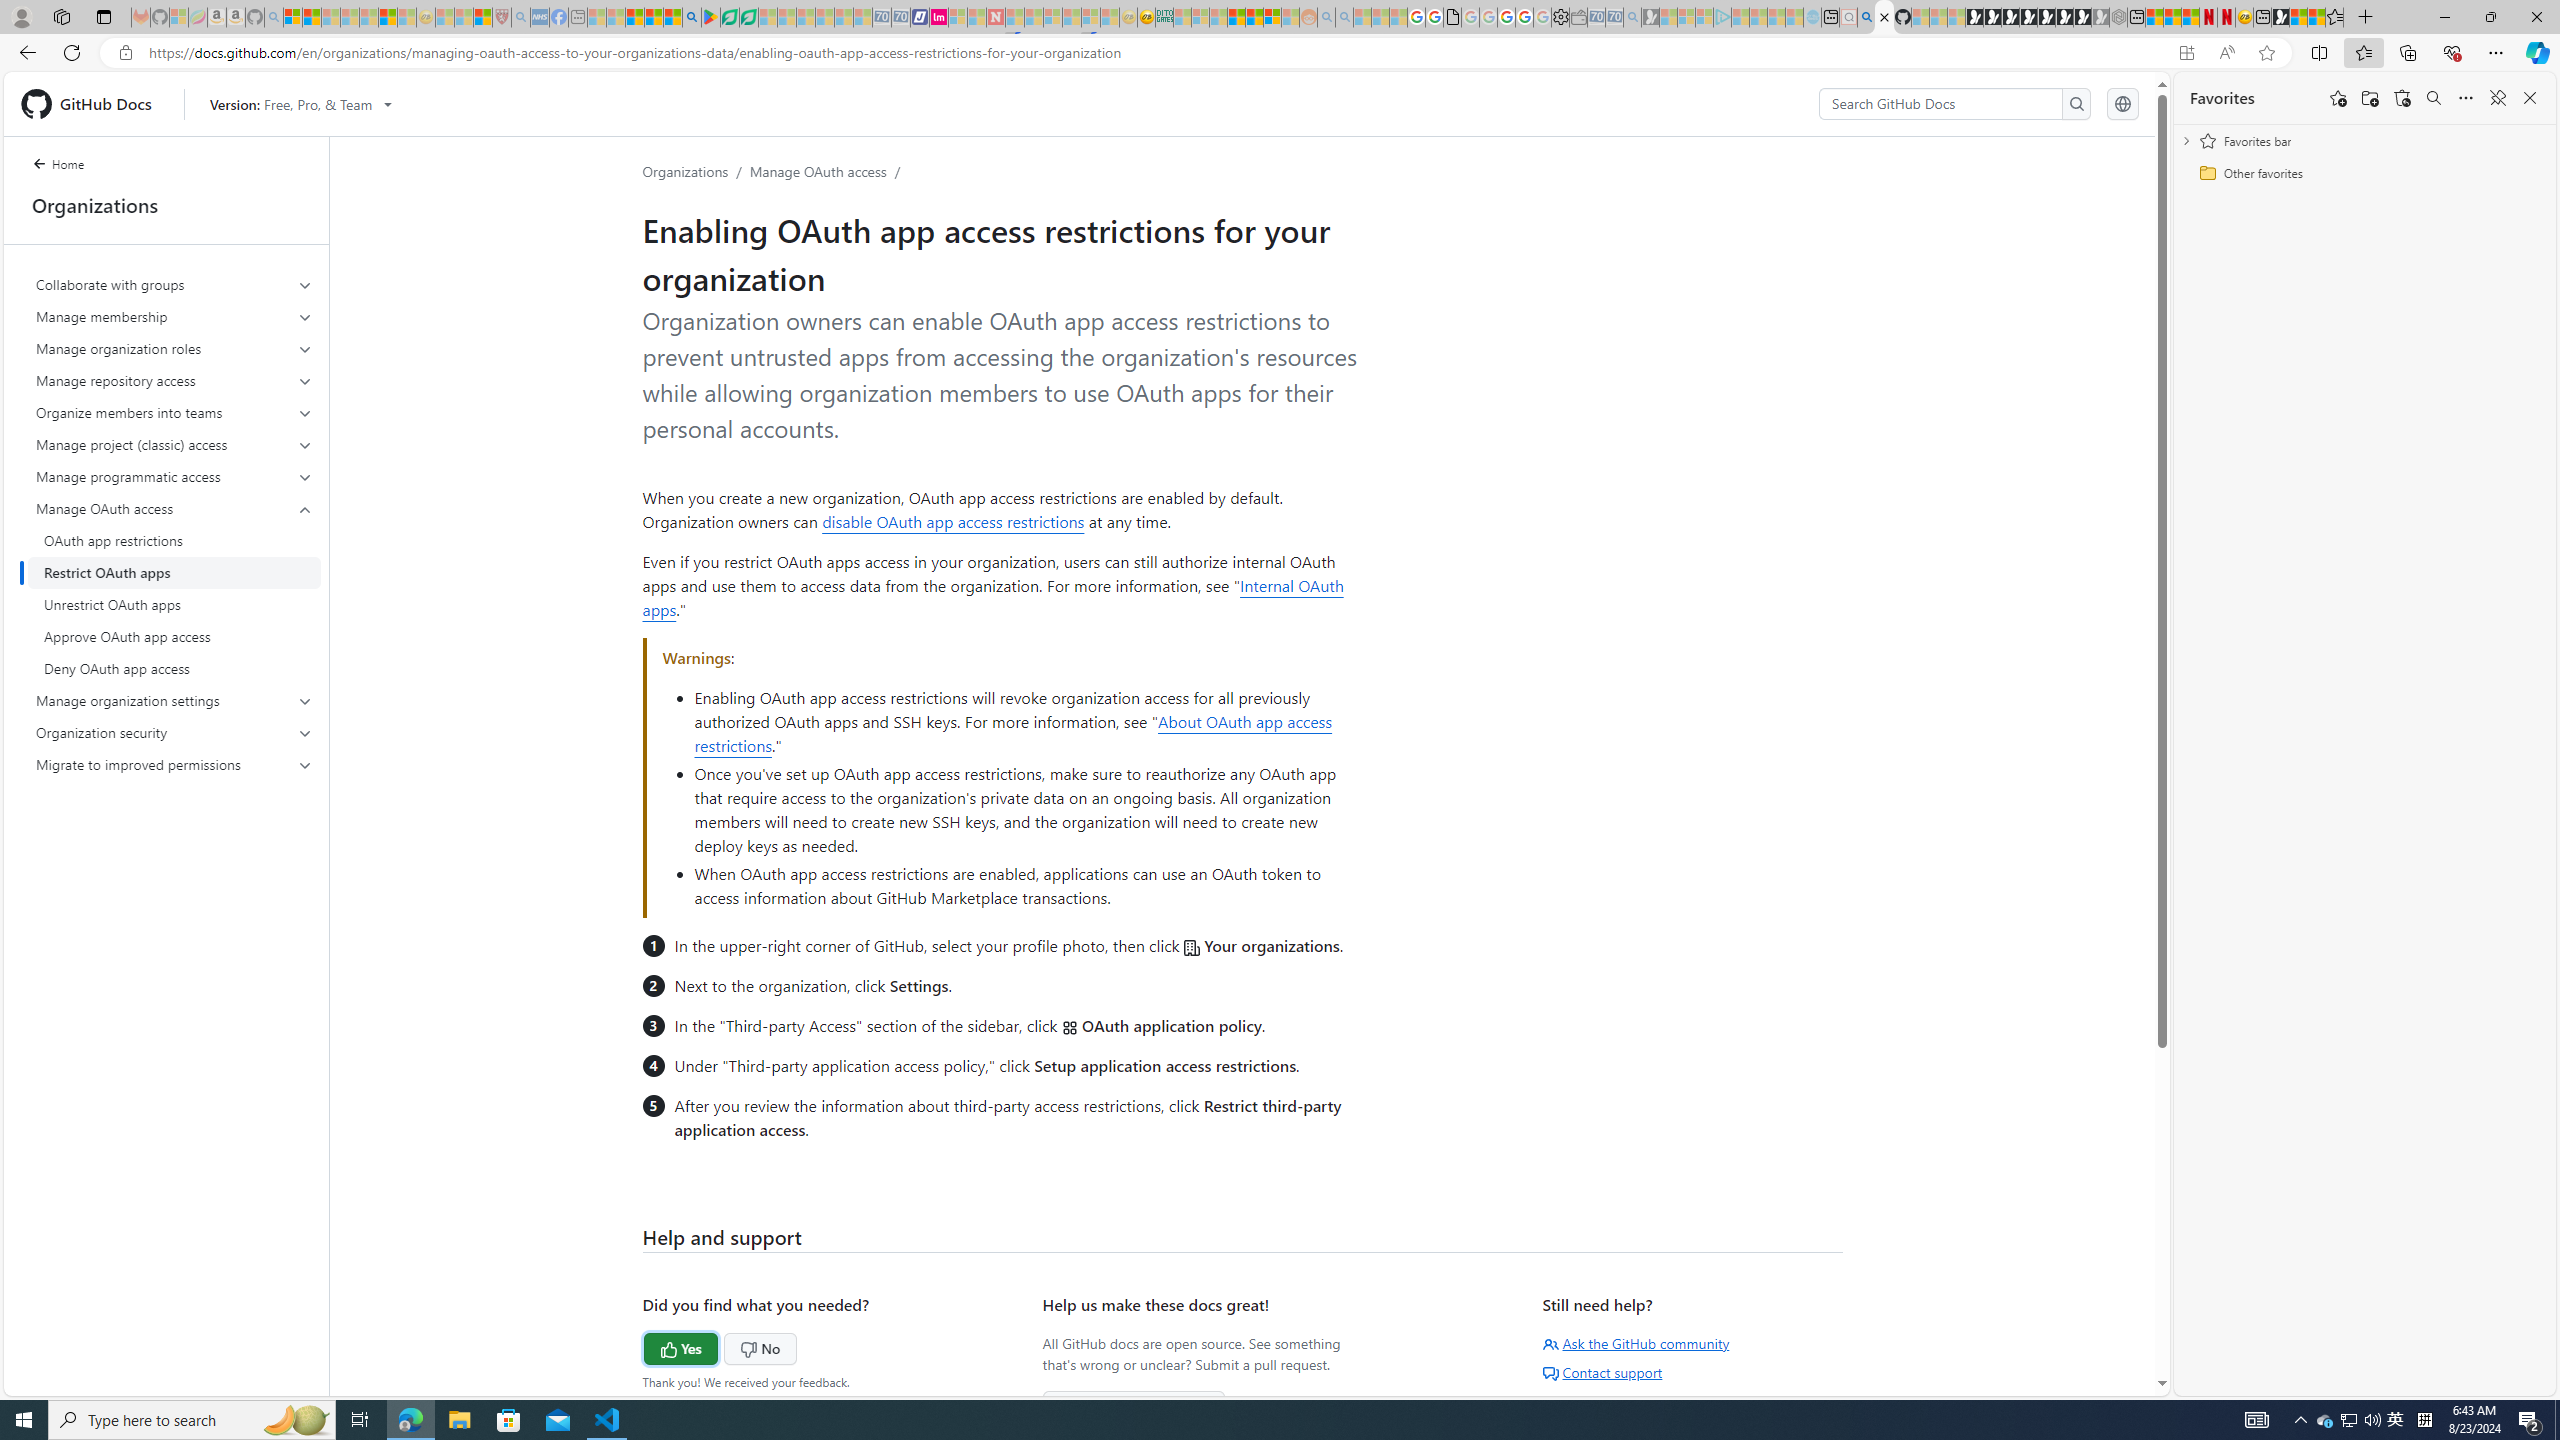  Describe the element at coordinates (2366, 17) in the screenshot. I see `New Tab` at that location.